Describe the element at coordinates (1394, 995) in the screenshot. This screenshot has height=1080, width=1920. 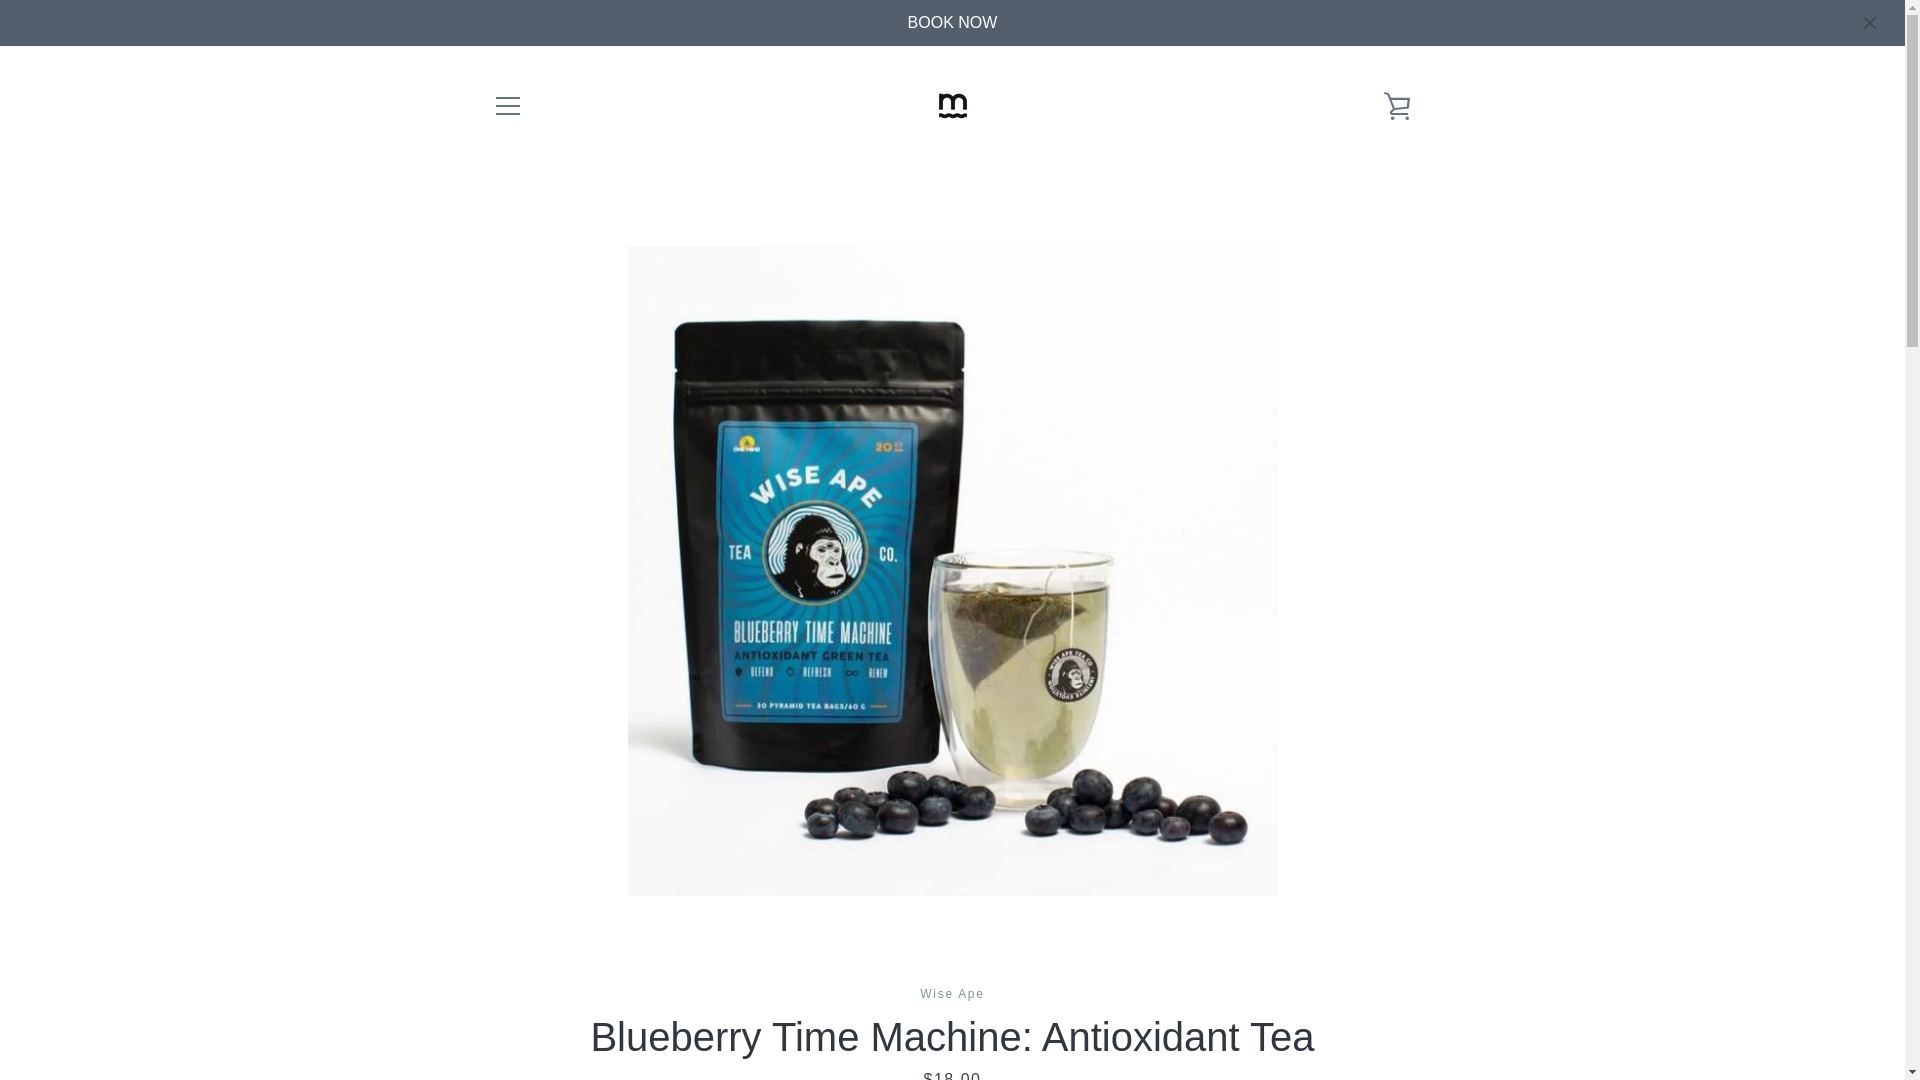
I see `Google Pay` at that location.